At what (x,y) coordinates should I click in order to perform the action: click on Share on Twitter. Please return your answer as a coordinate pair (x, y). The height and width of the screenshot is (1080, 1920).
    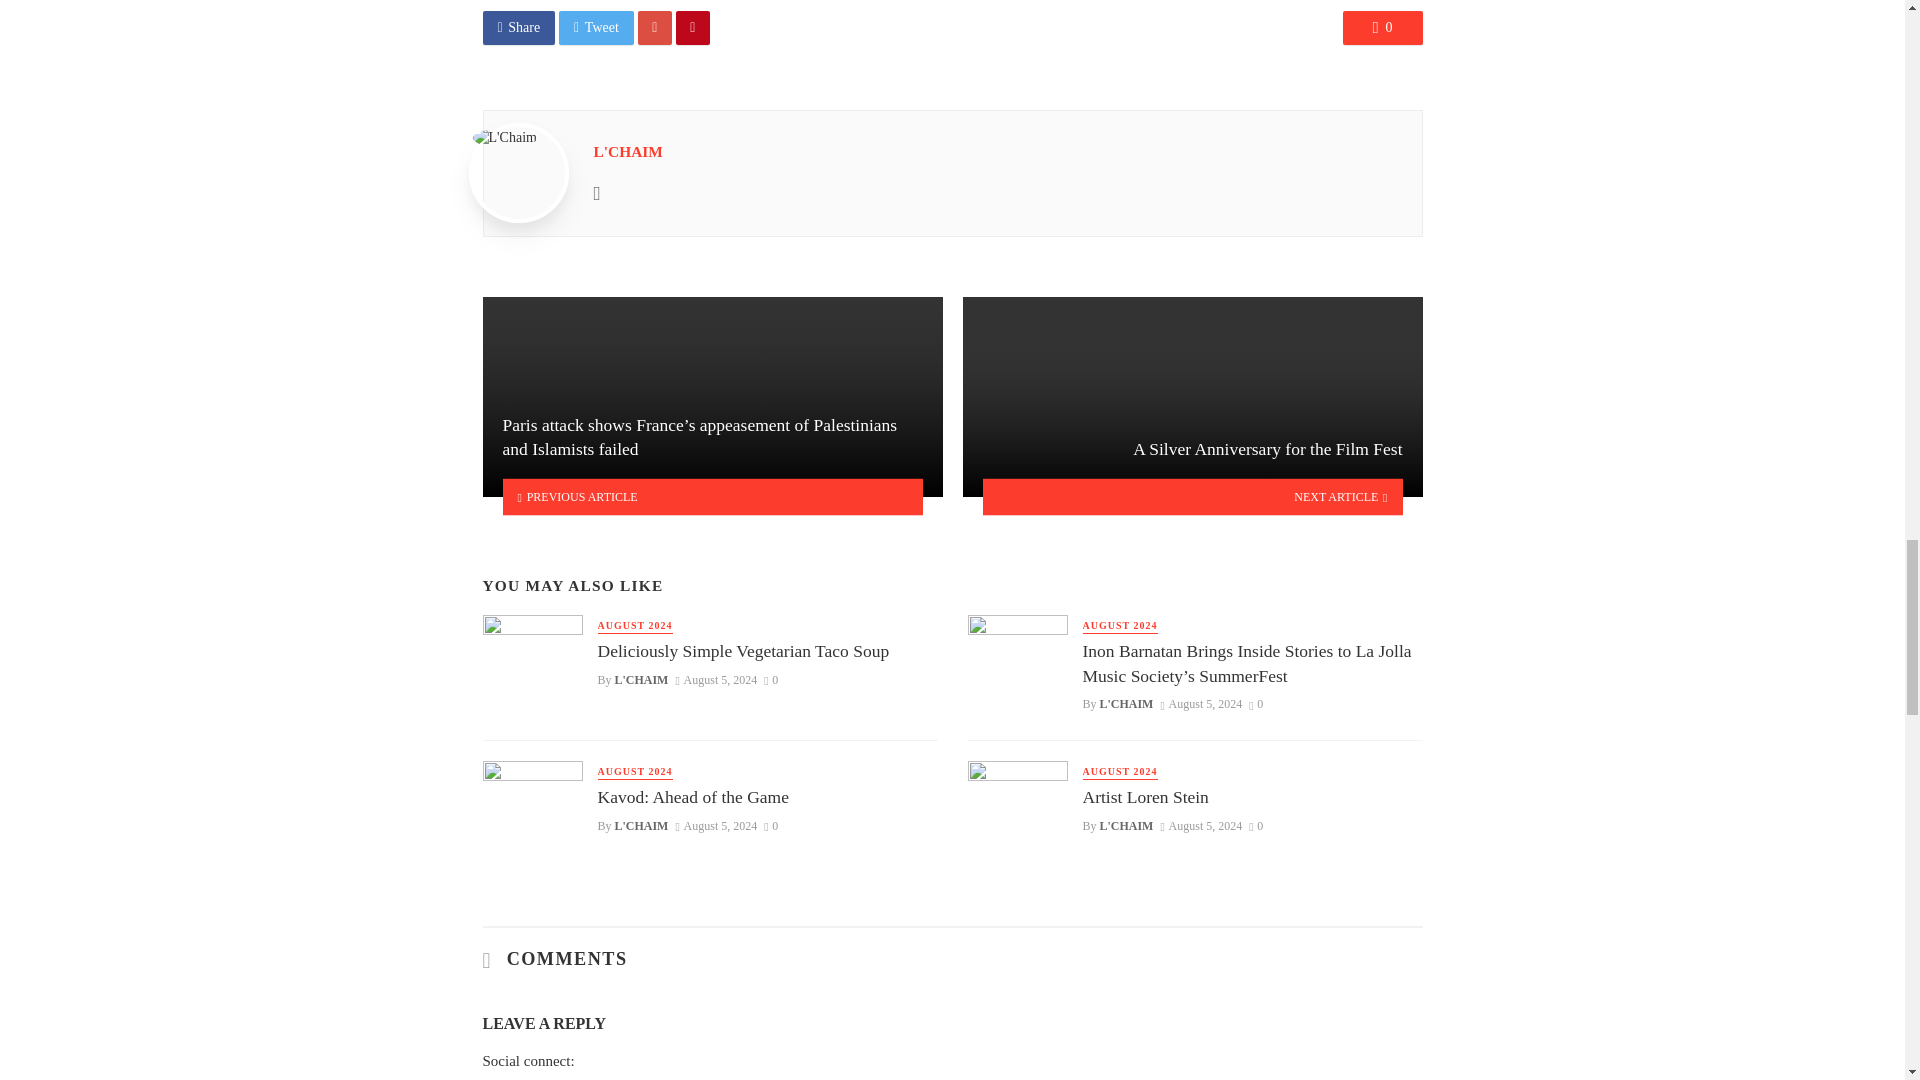
    Looking at the image, I should click on (596, 28).